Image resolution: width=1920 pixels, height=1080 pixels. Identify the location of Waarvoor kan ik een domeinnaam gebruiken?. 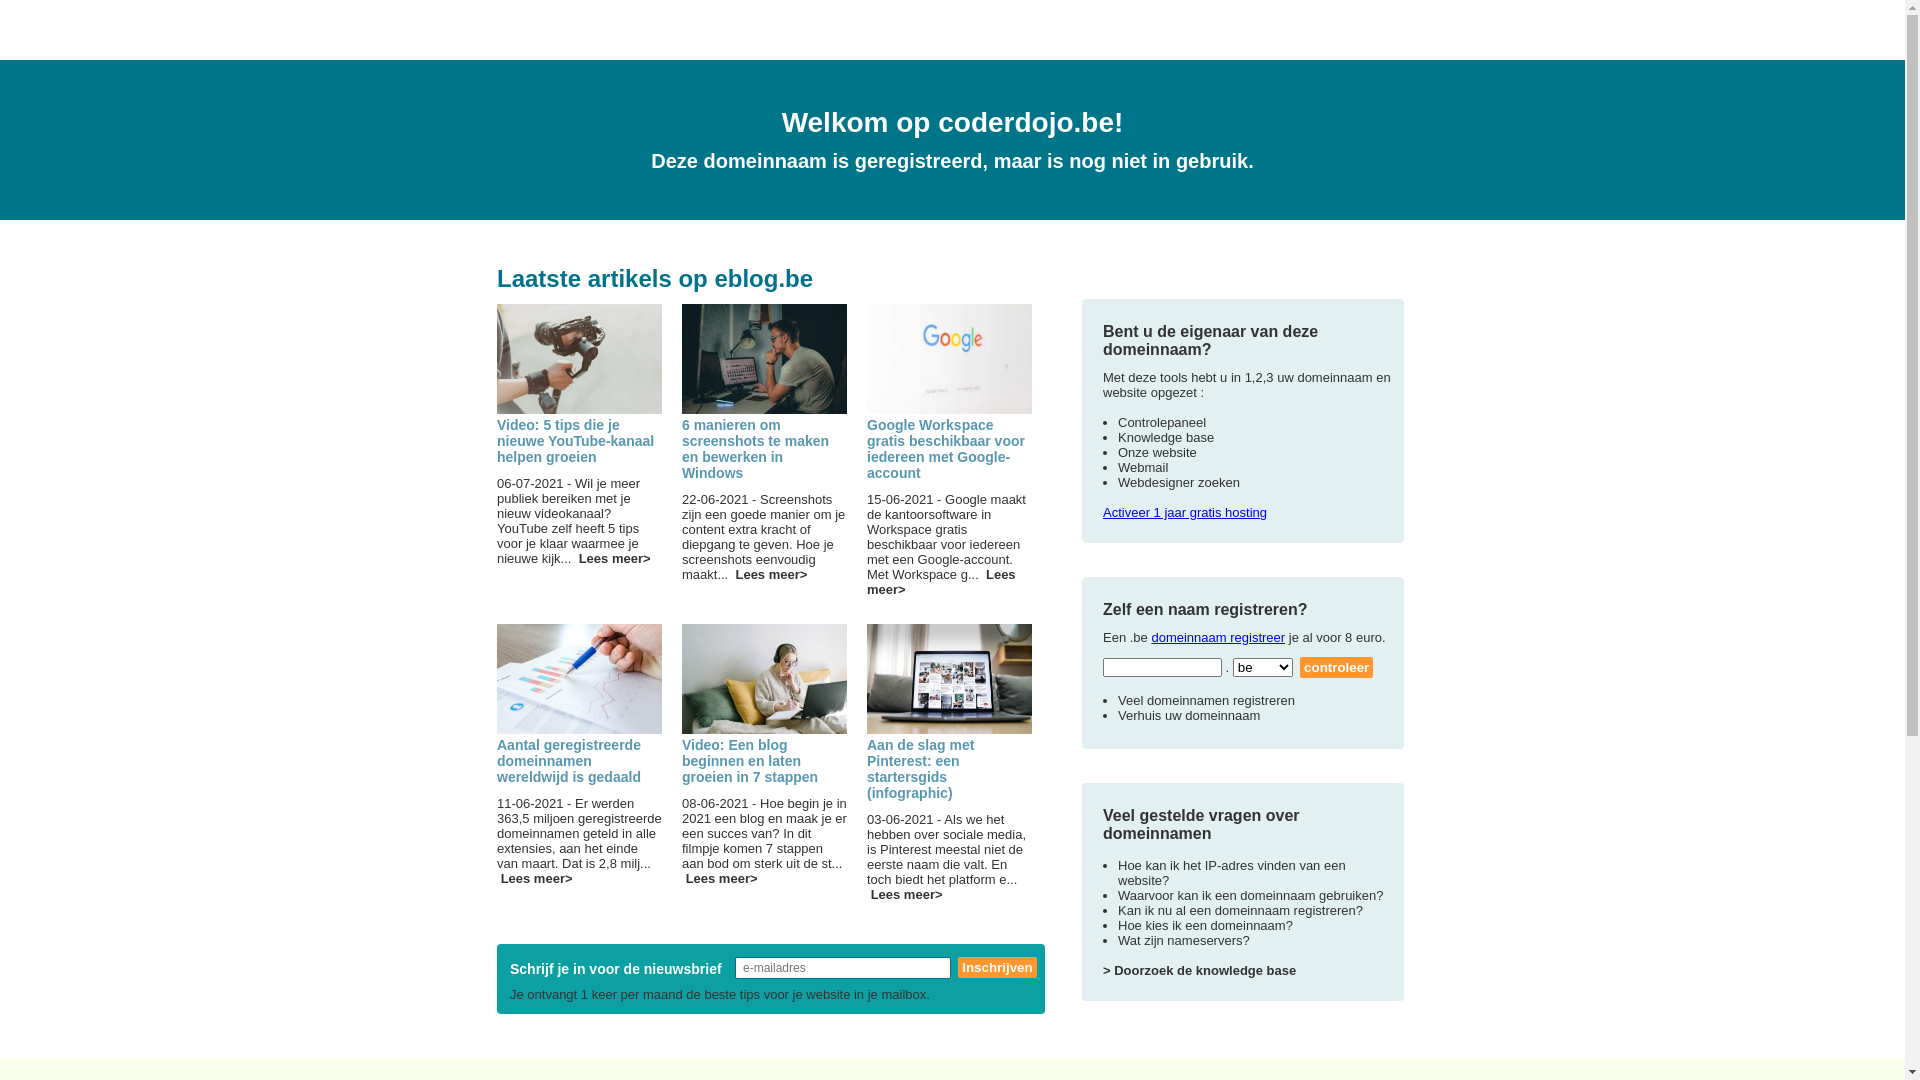
(1250, 896).